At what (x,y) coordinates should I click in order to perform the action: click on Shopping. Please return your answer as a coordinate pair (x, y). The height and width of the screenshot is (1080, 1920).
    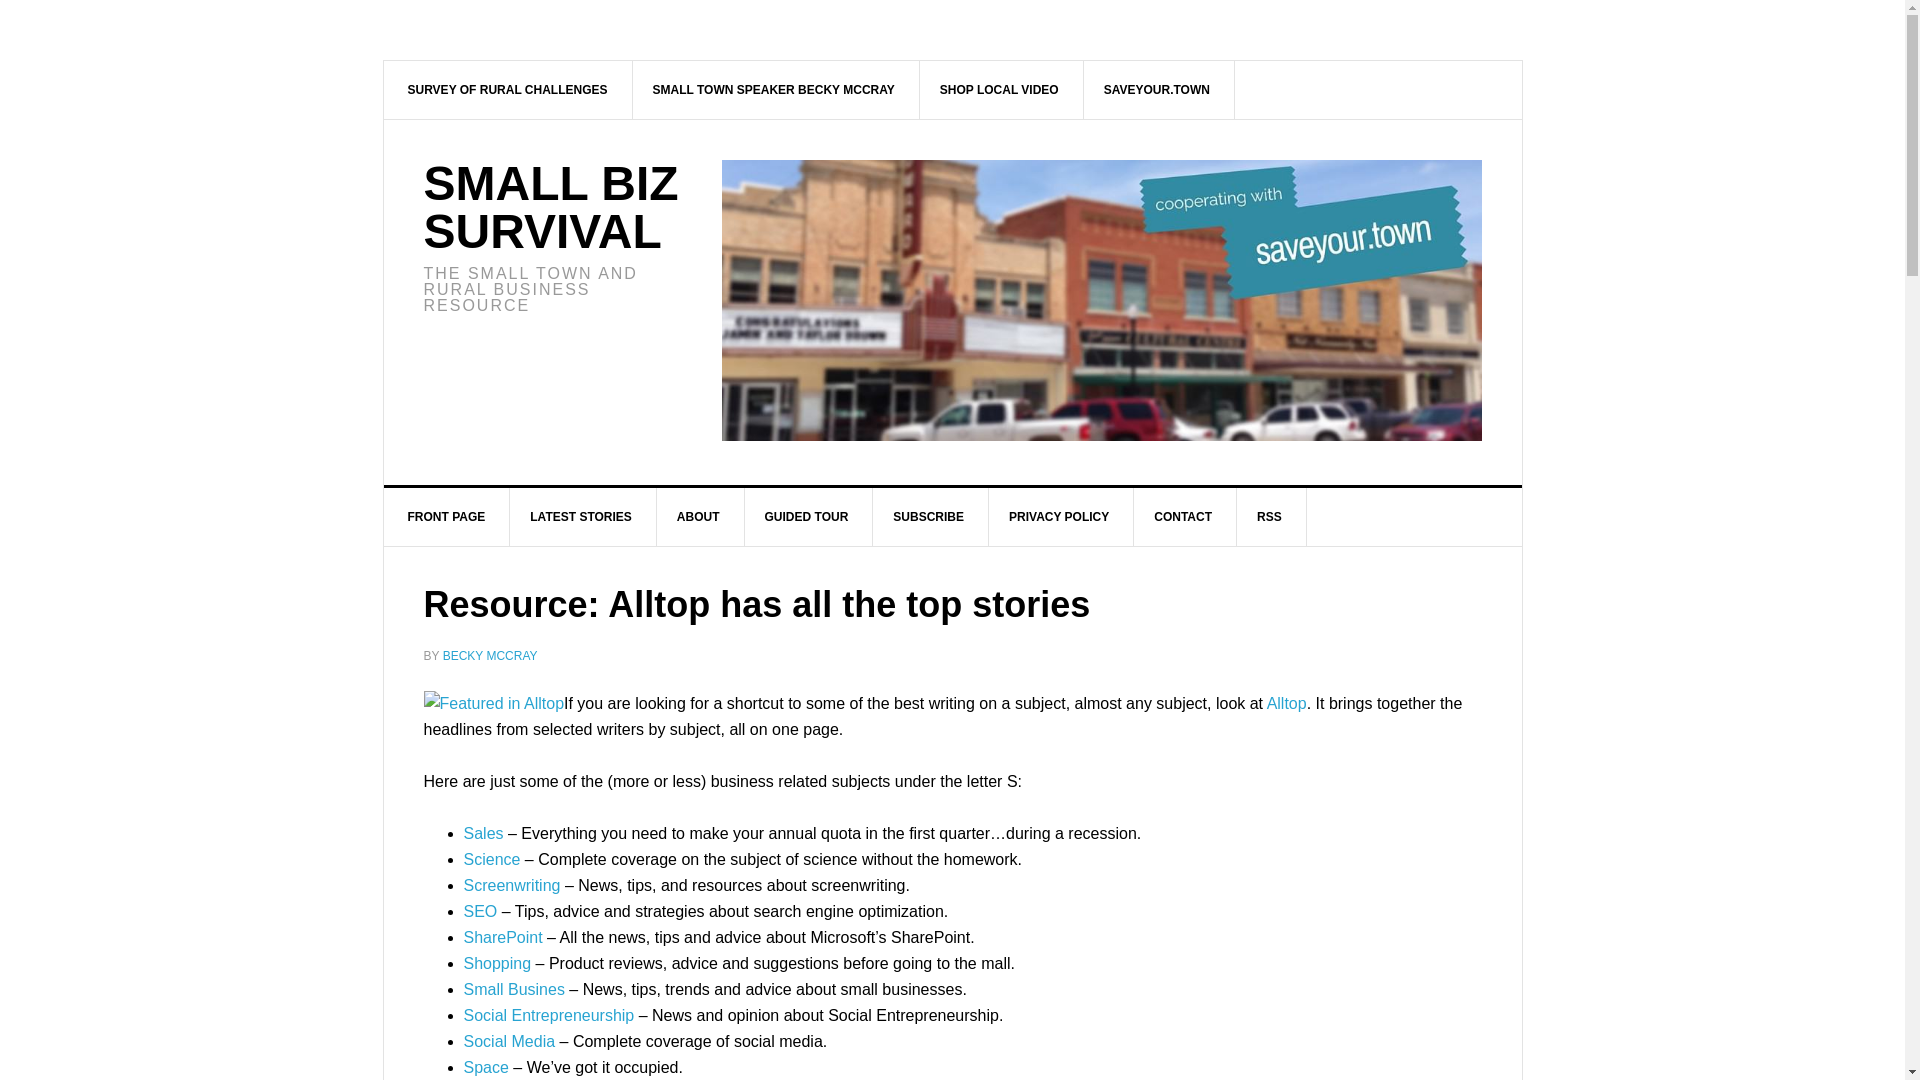
    Looking at the image, I should click on (498, 963).